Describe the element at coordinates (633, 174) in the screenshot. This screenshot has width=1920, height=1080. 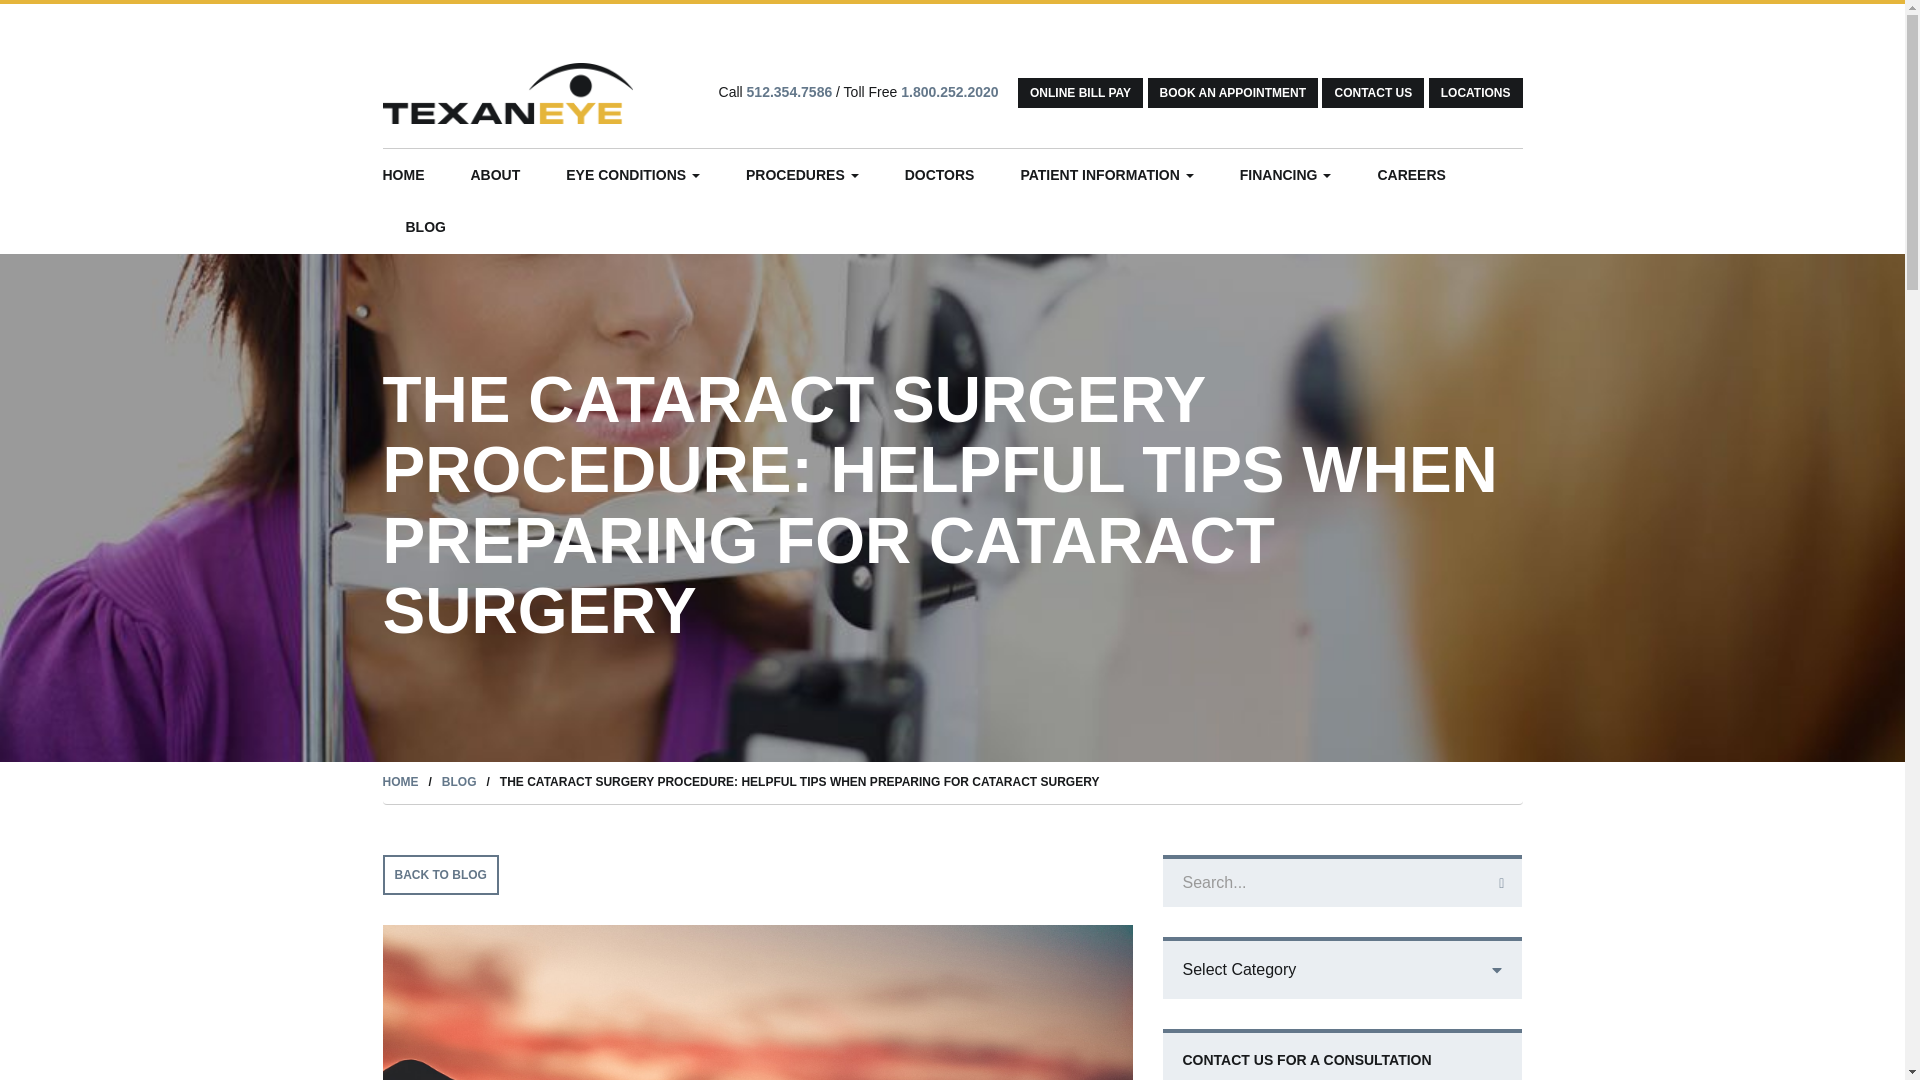
I see `EYE CONDITIONS` at that location.